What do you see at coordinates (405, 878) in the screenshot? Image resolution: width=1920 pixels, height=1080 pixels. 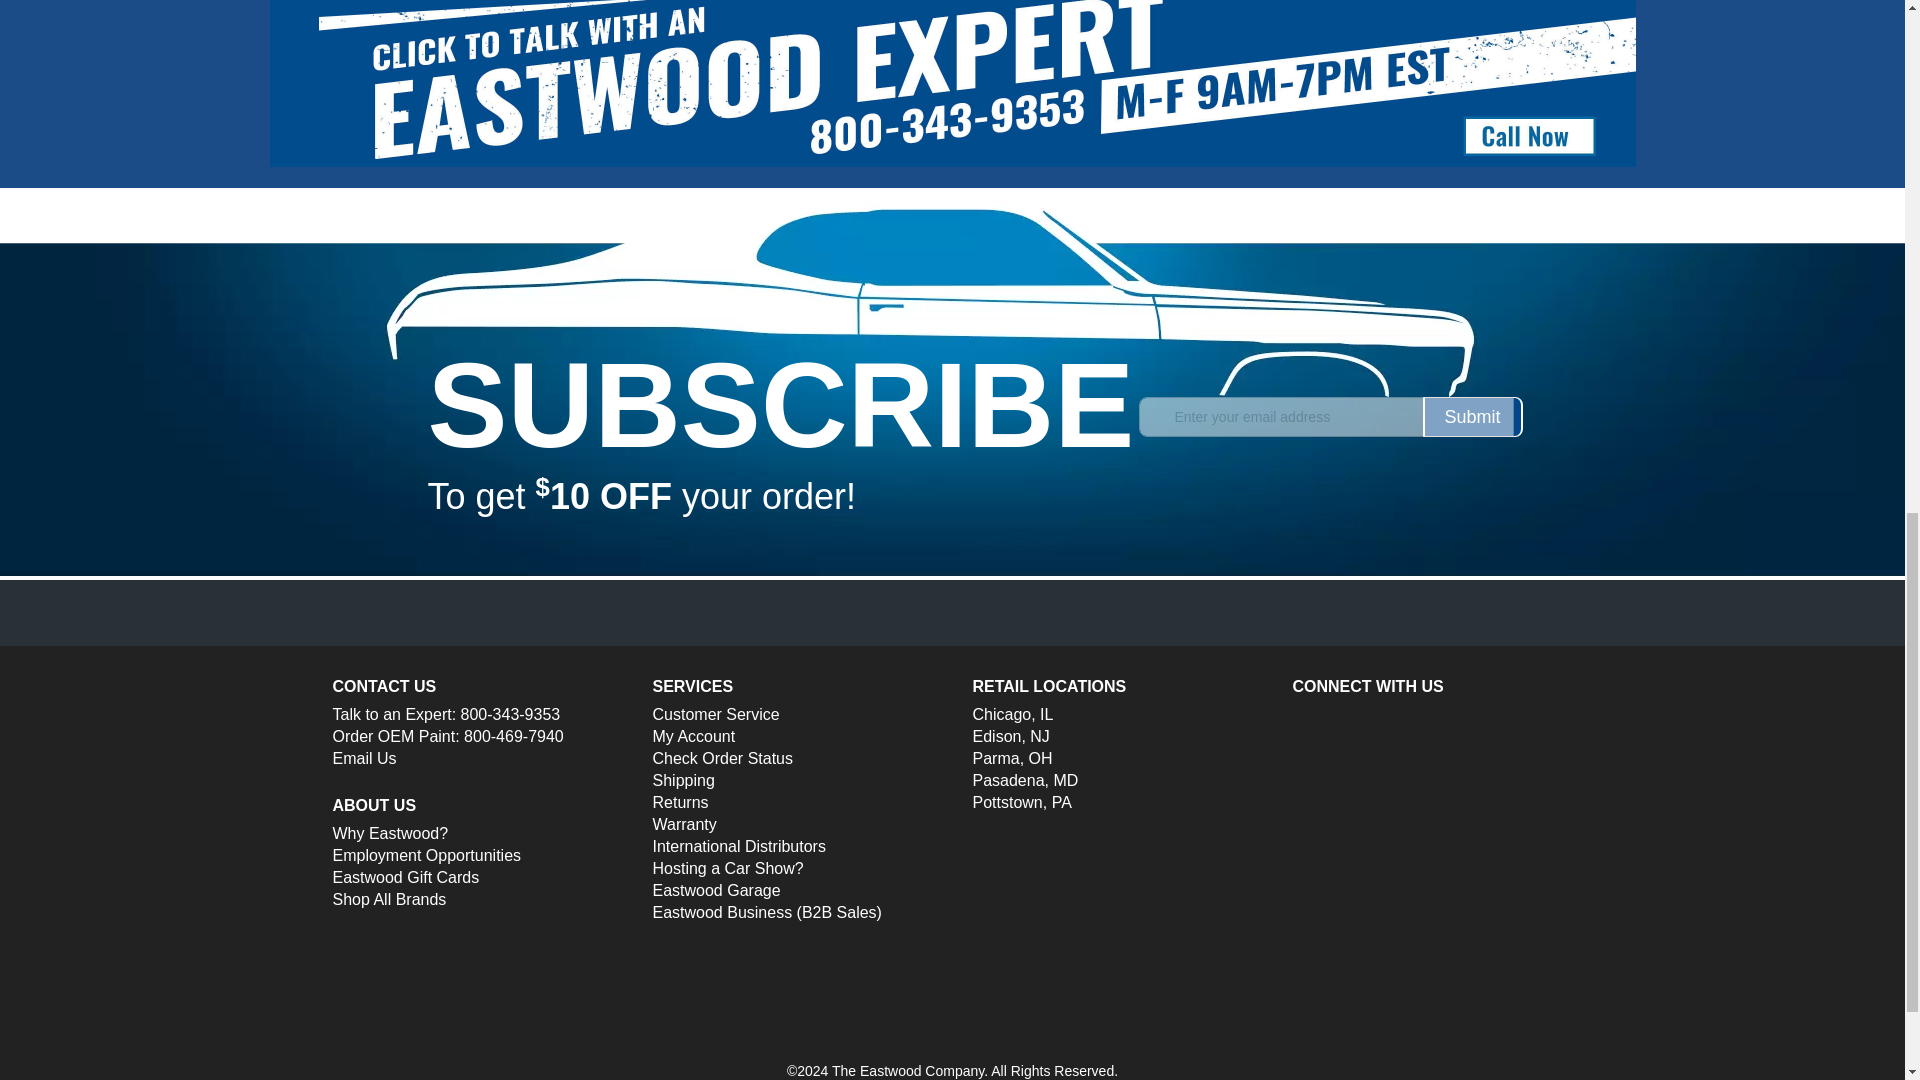 I see `Eastwood Gift Cards` at bounding box center [405, 878].